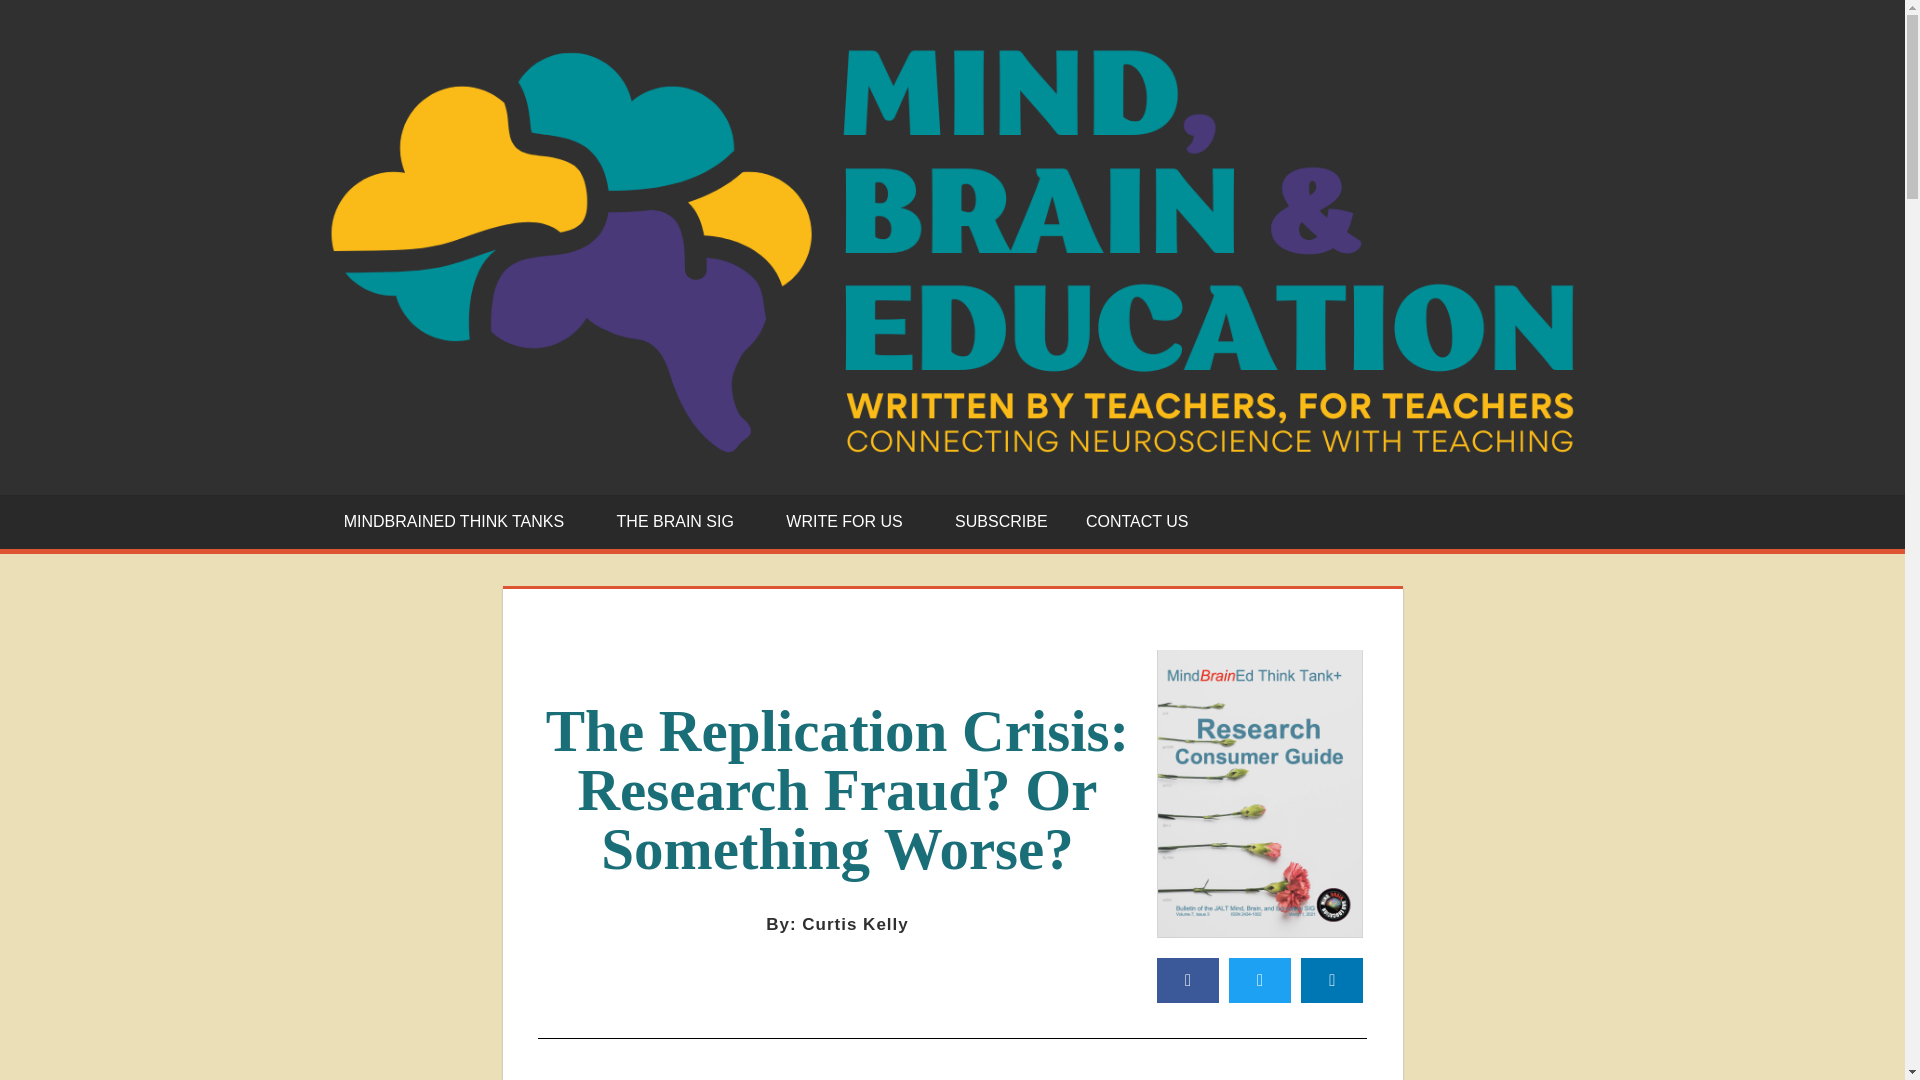  Describe the element at coordinates (1002, 521) in the screenshot. I see `SUBSCRIBE` at that location.